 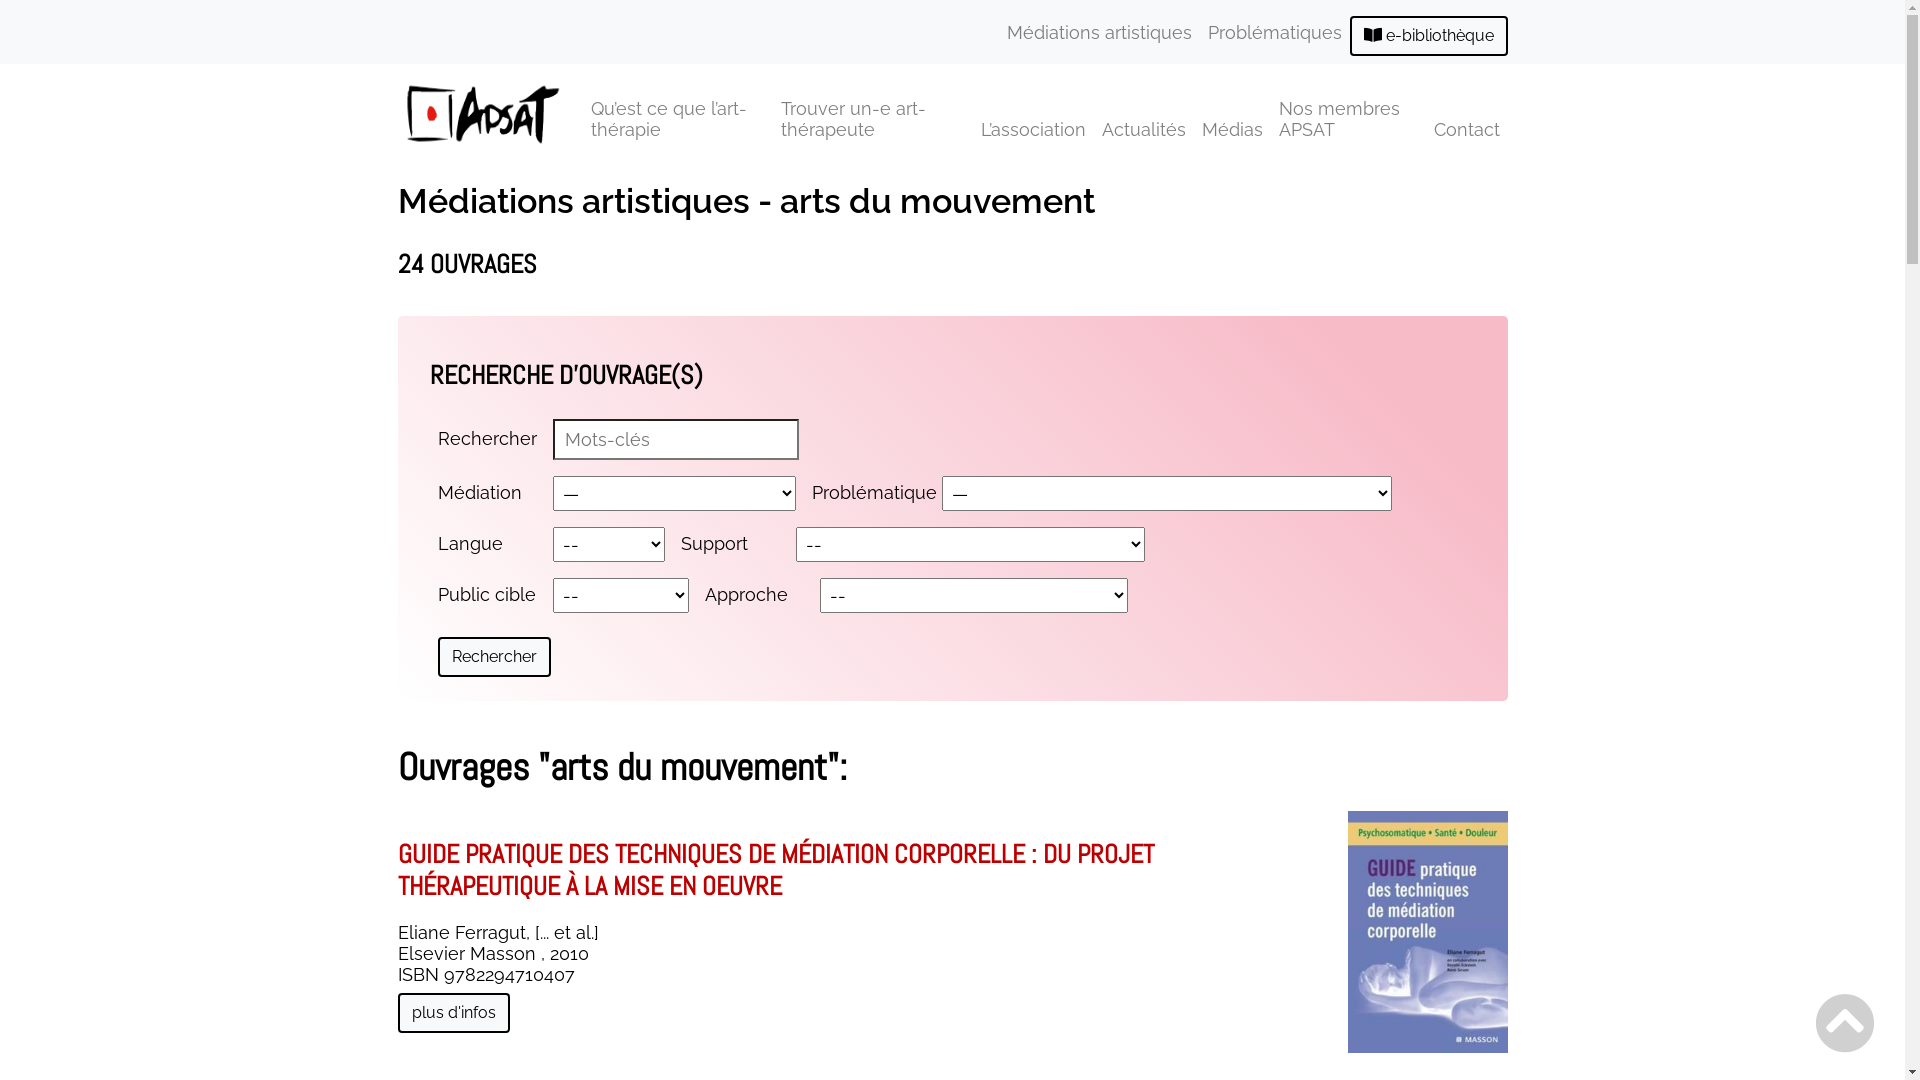 What do you see at coordinates (494, 657) in the screenshot?
I see `Rechercher` at bounding box center [494, 657].